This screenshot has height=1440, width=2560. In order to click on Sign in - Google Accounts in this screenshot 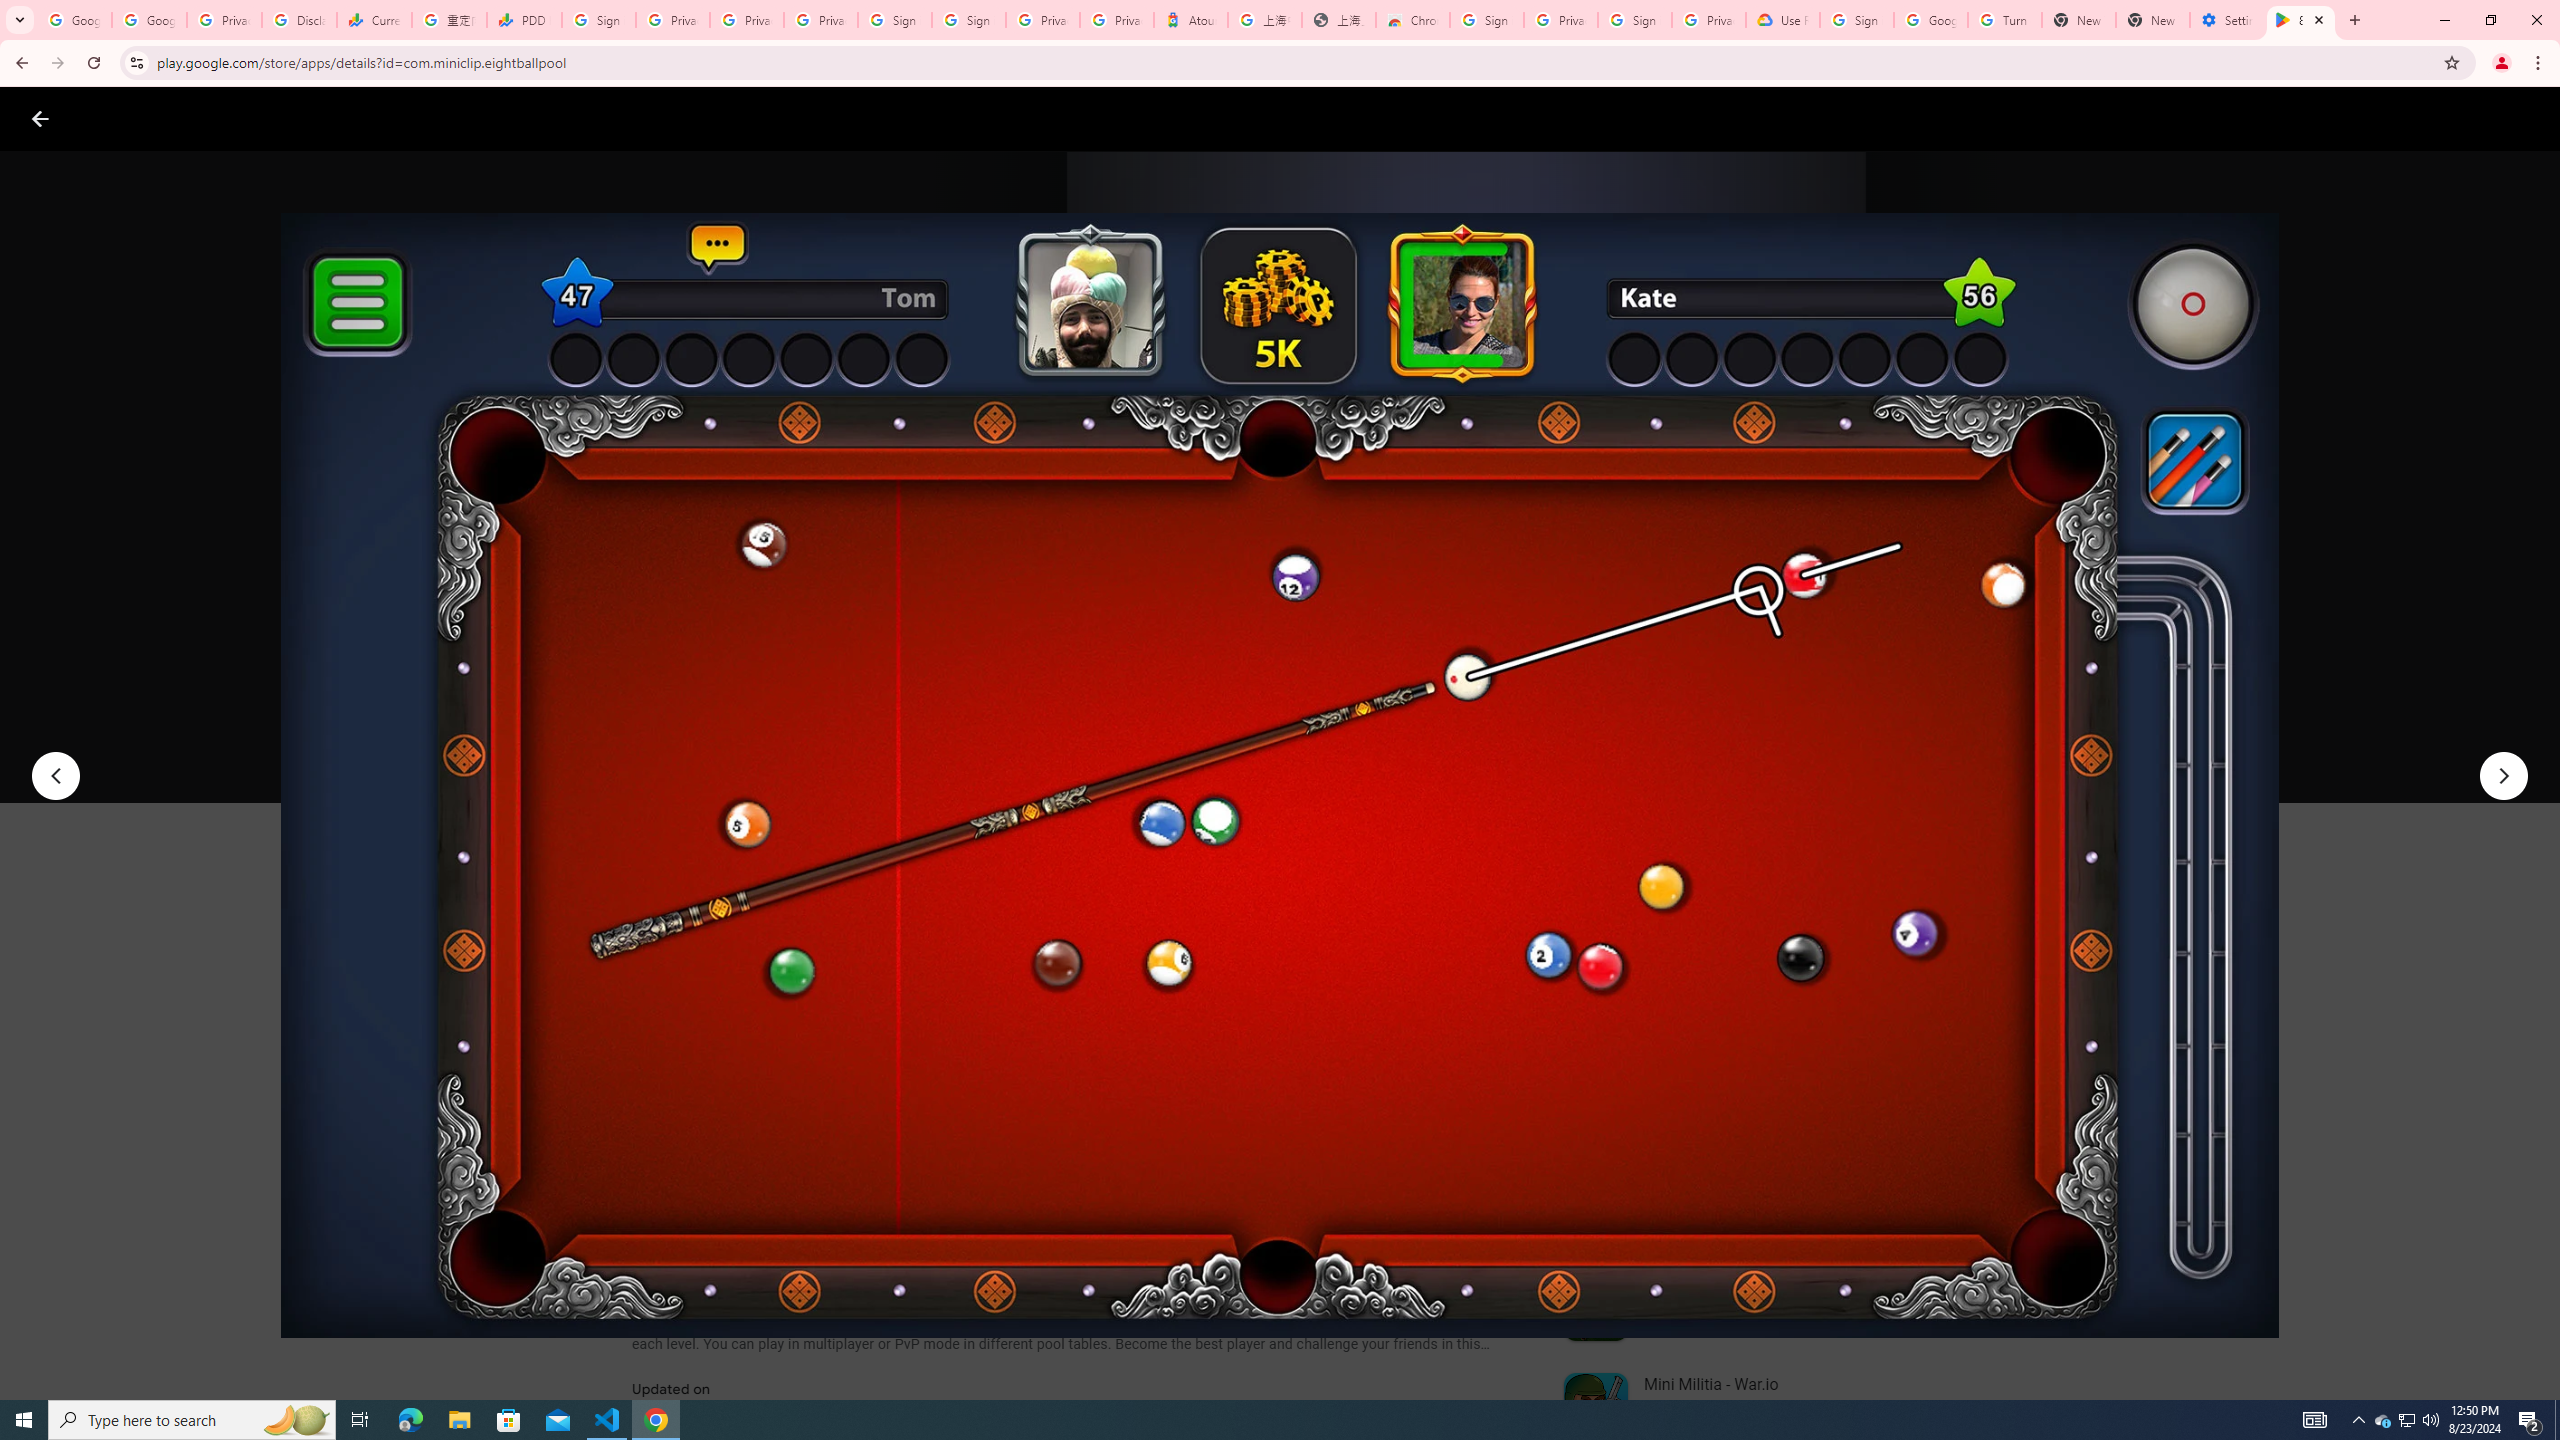, I will do `click(598, 20)`.